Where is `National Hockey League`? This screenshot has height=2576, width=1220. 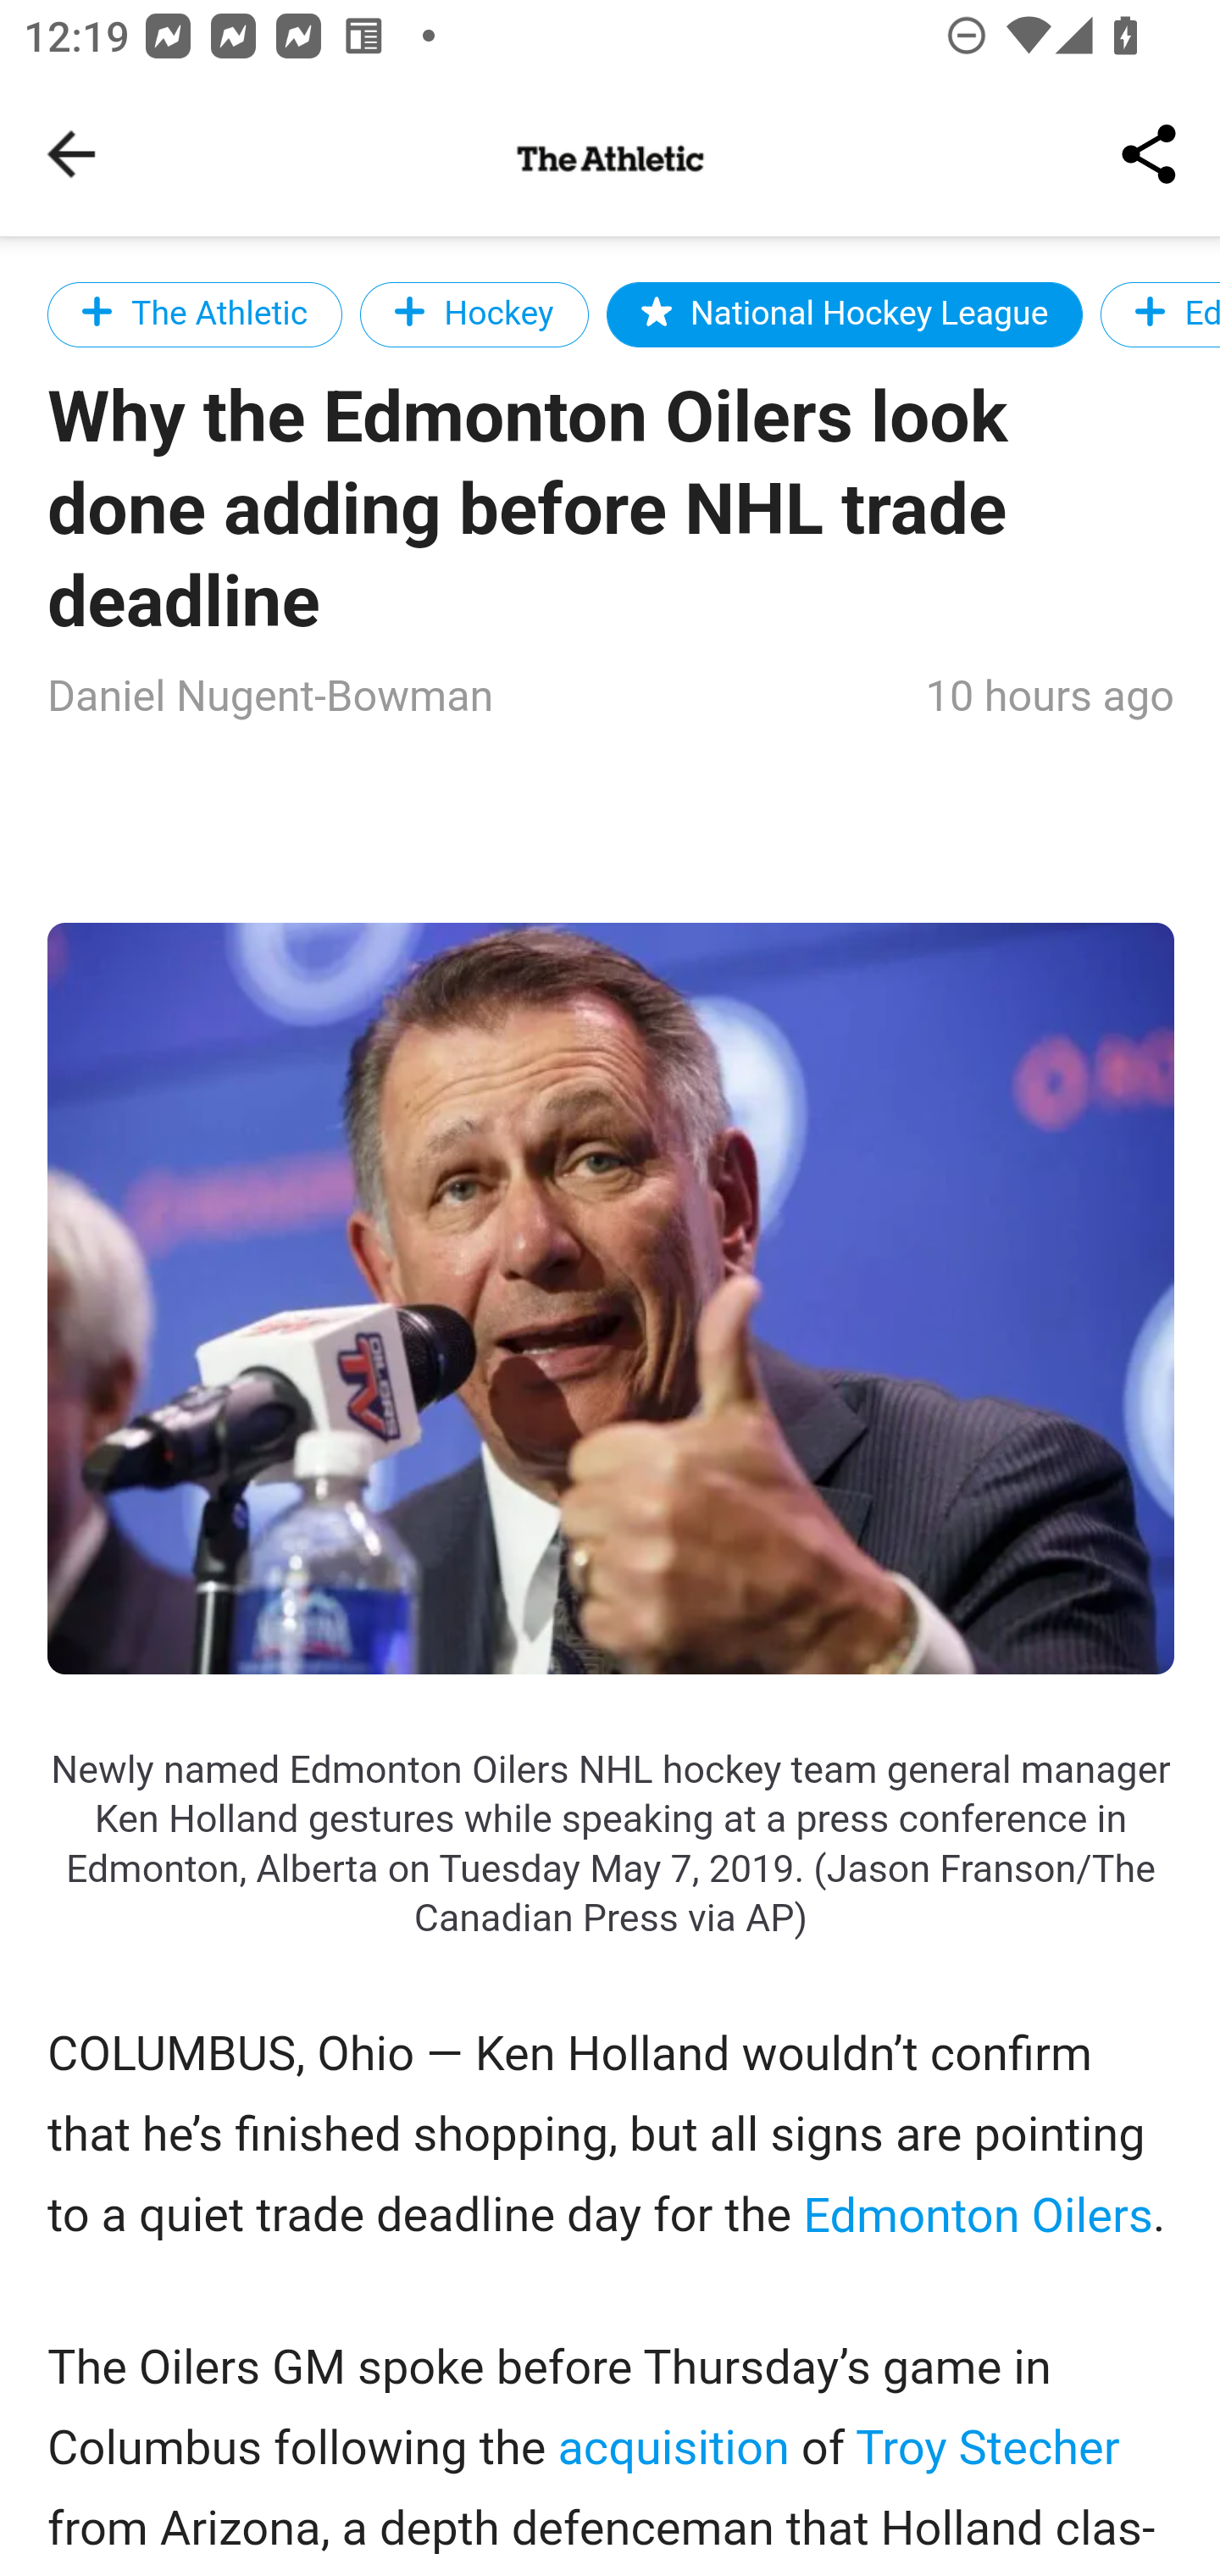 National Hockey League is located at coordinates (846, 314).